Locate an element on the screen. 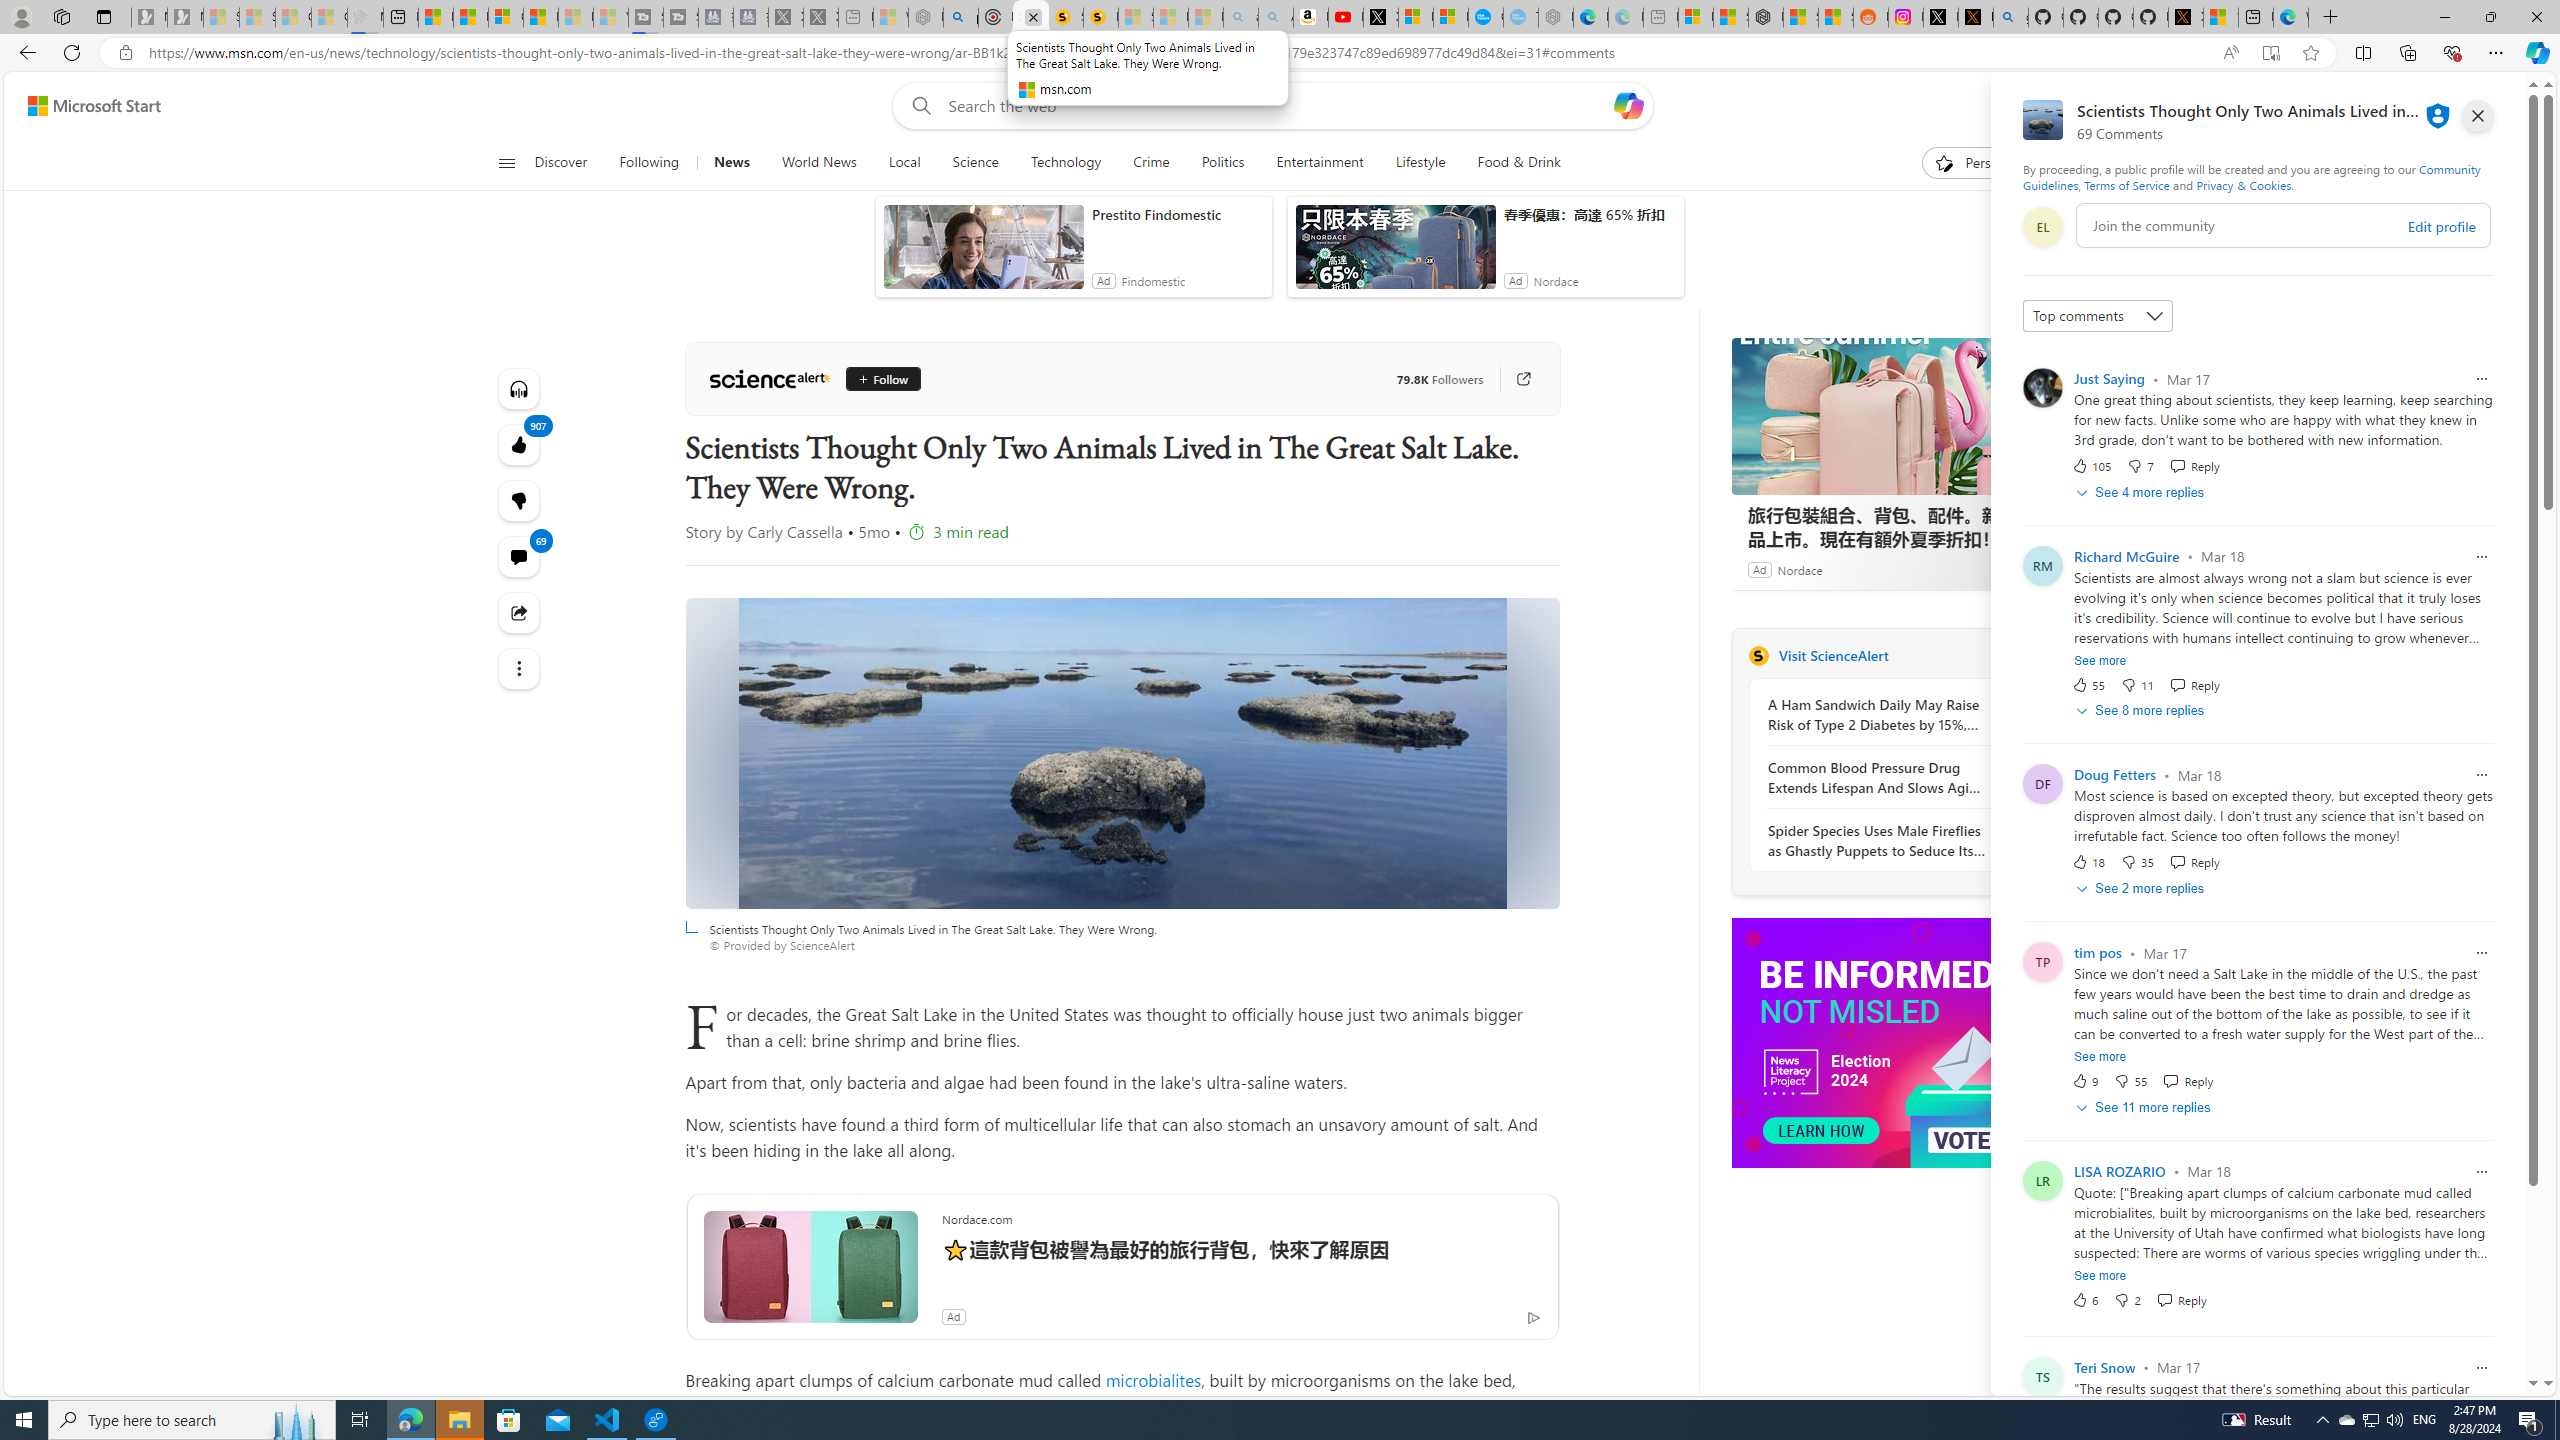 The image size is (2560, 1440). To get missing image descriptions, open the context menu. is located at coordinates (1881, 1044).